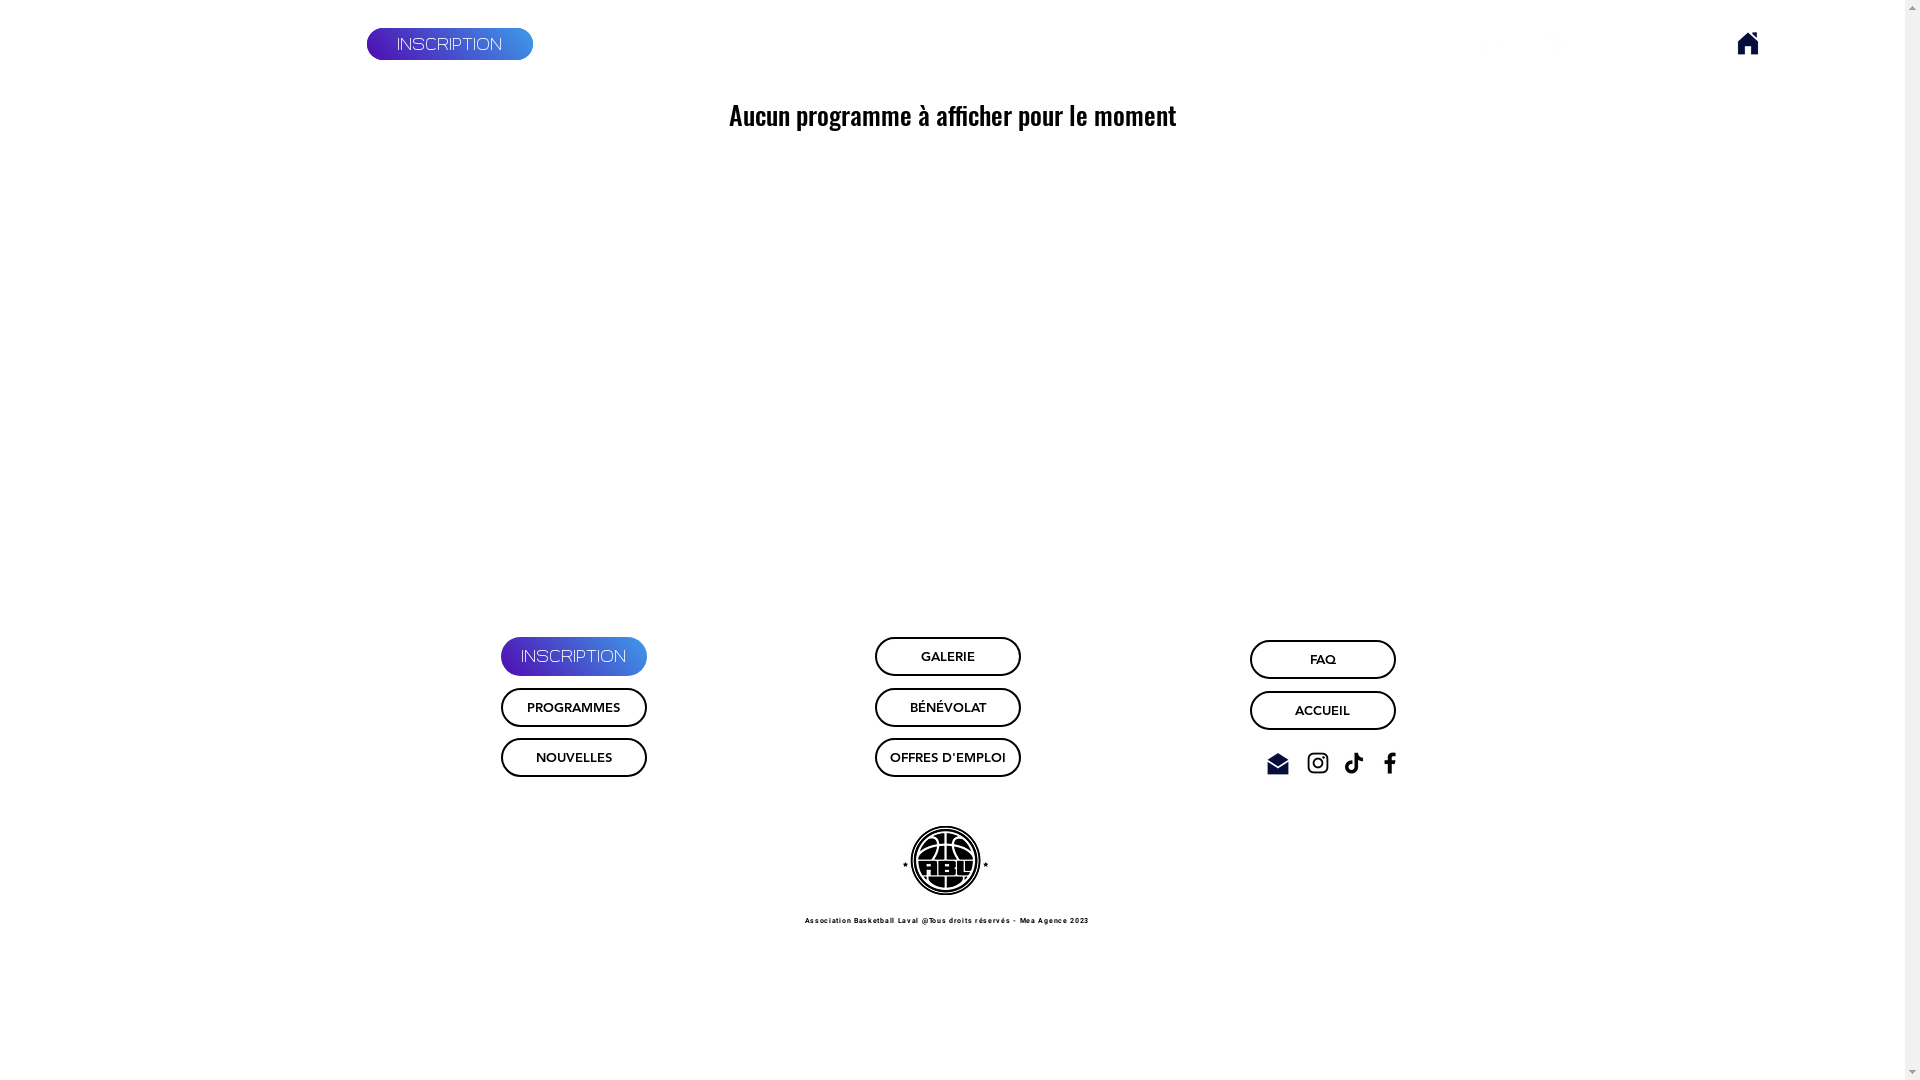 The height and width of the screenshot is (1080, 1920). I want to click on STAFF, so click(1002, 44).